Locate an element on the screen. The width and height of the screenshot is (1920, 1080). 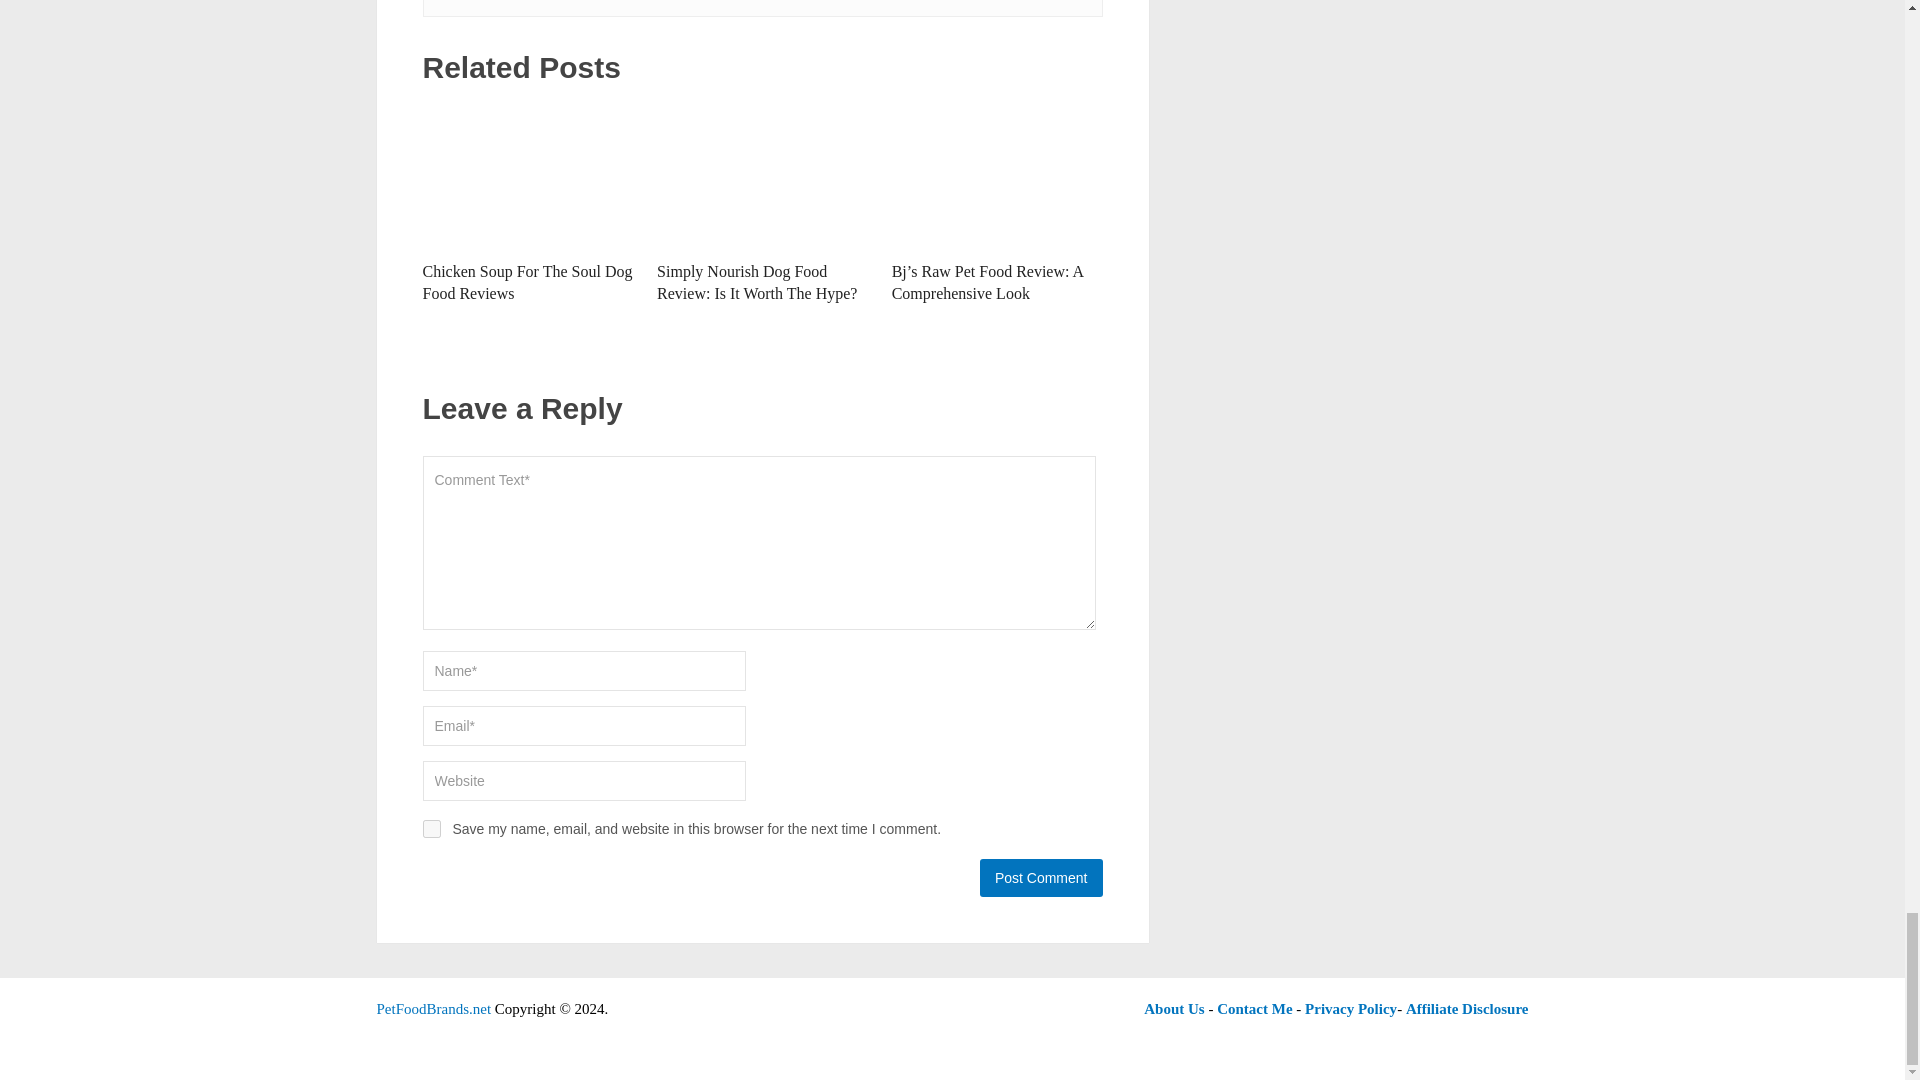
Contact Me is located at coordinates (1254, 1009).